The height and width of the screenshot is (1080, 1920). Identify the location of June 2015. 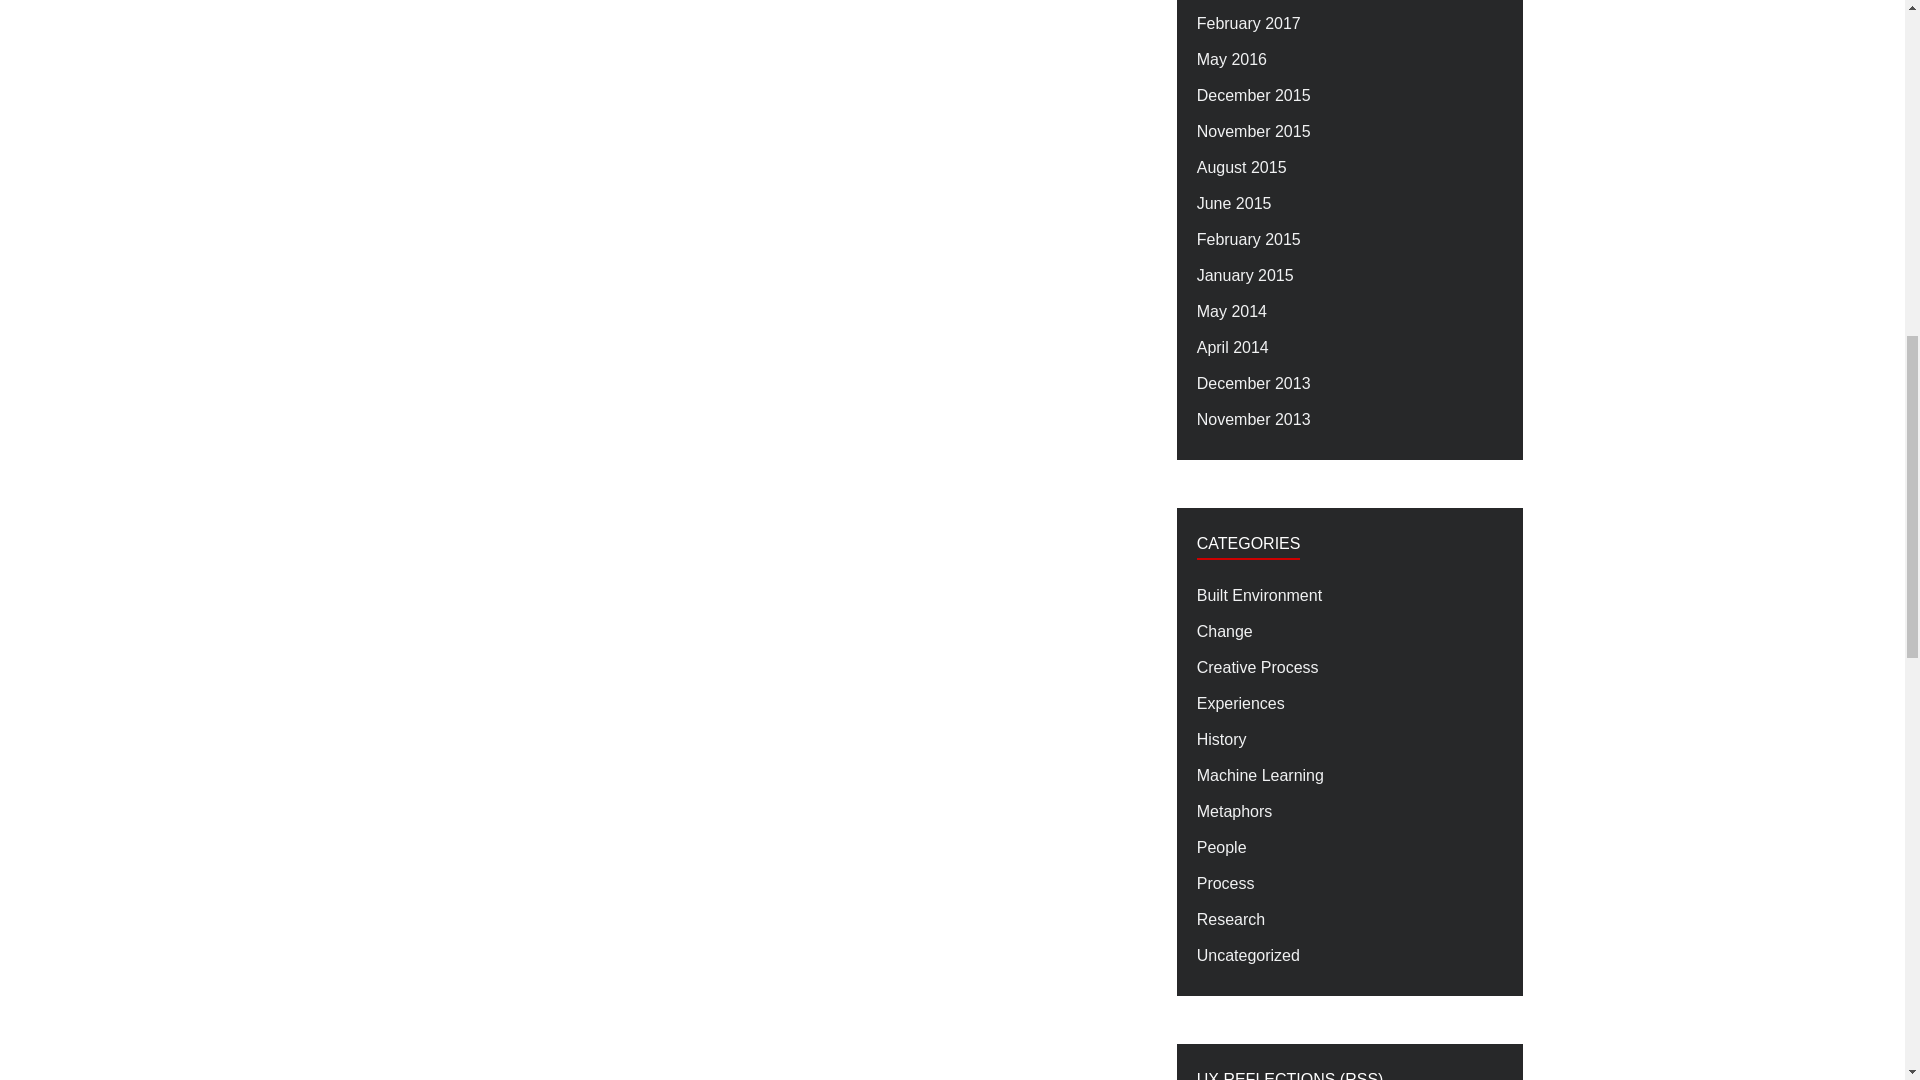
(1234, 204).